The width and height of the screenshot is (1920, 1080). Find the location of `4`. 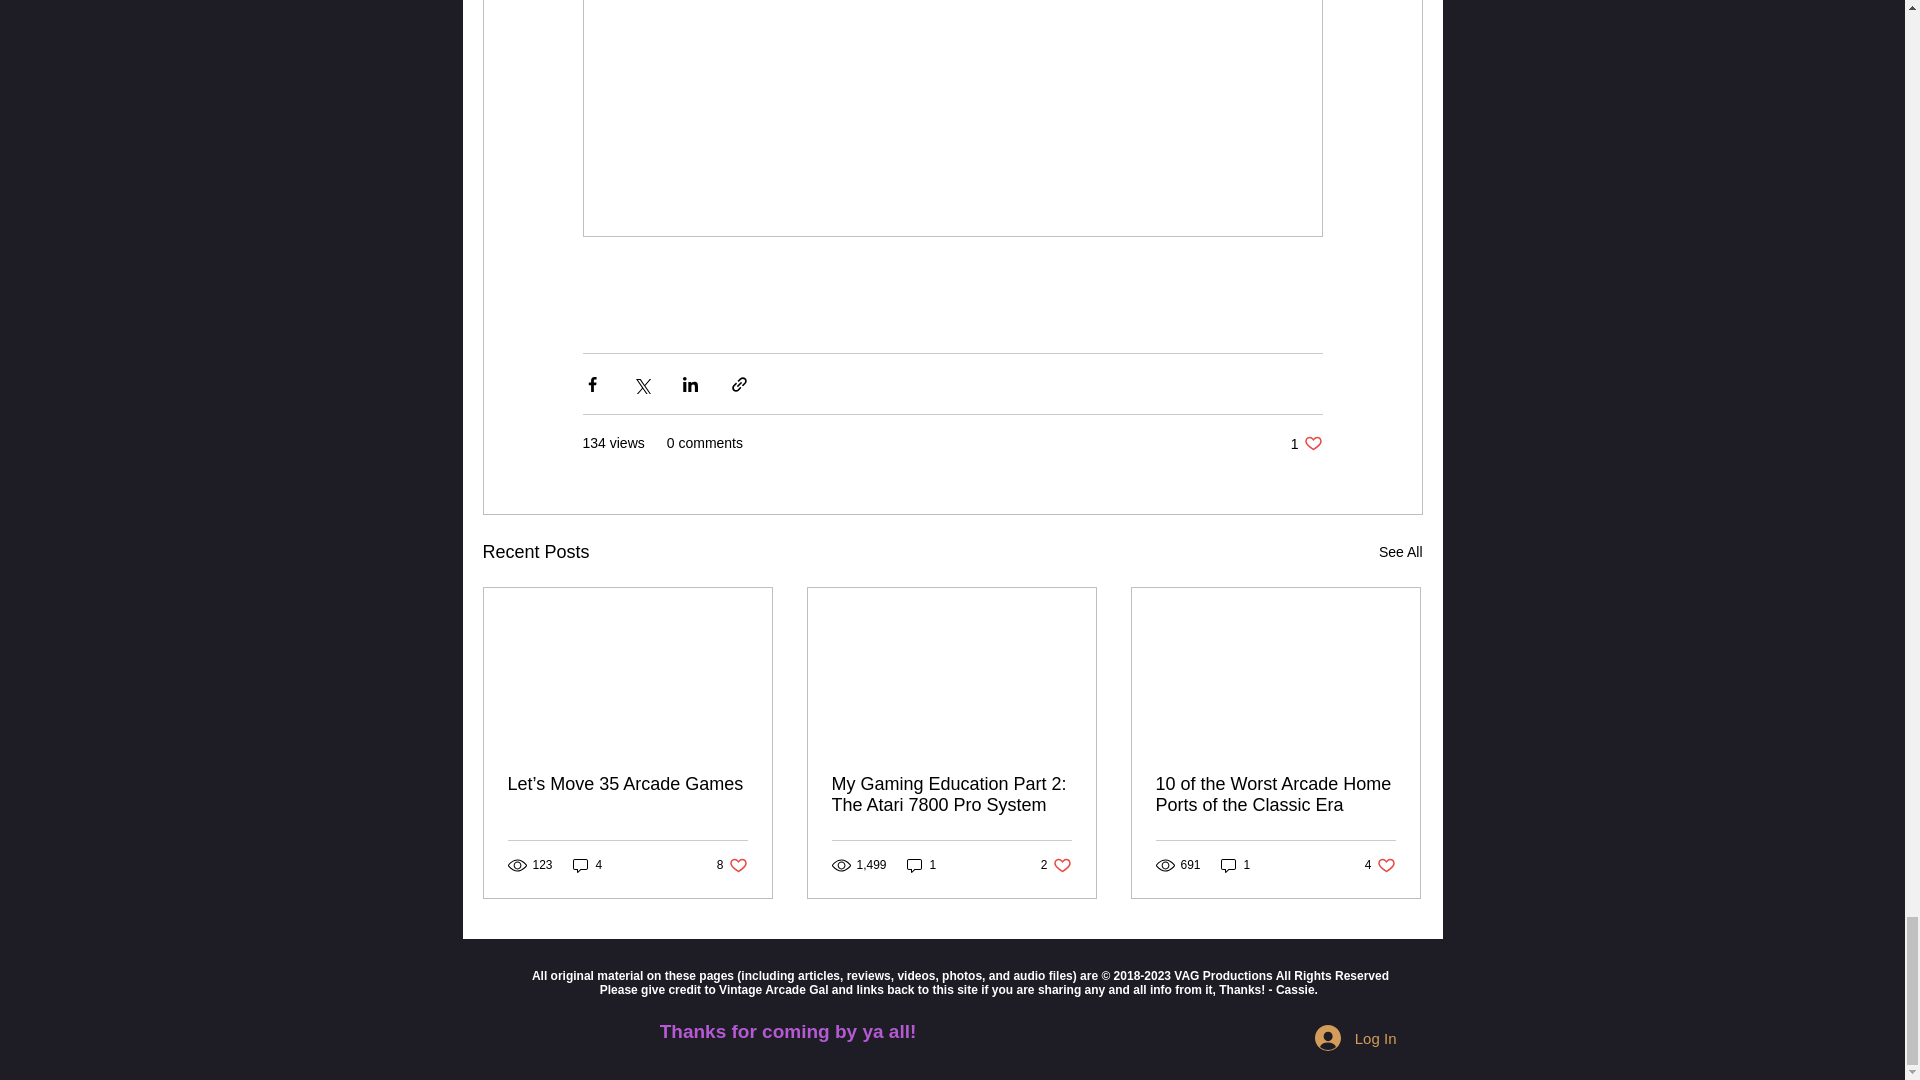

4 is located at coordinates (1380, 865).